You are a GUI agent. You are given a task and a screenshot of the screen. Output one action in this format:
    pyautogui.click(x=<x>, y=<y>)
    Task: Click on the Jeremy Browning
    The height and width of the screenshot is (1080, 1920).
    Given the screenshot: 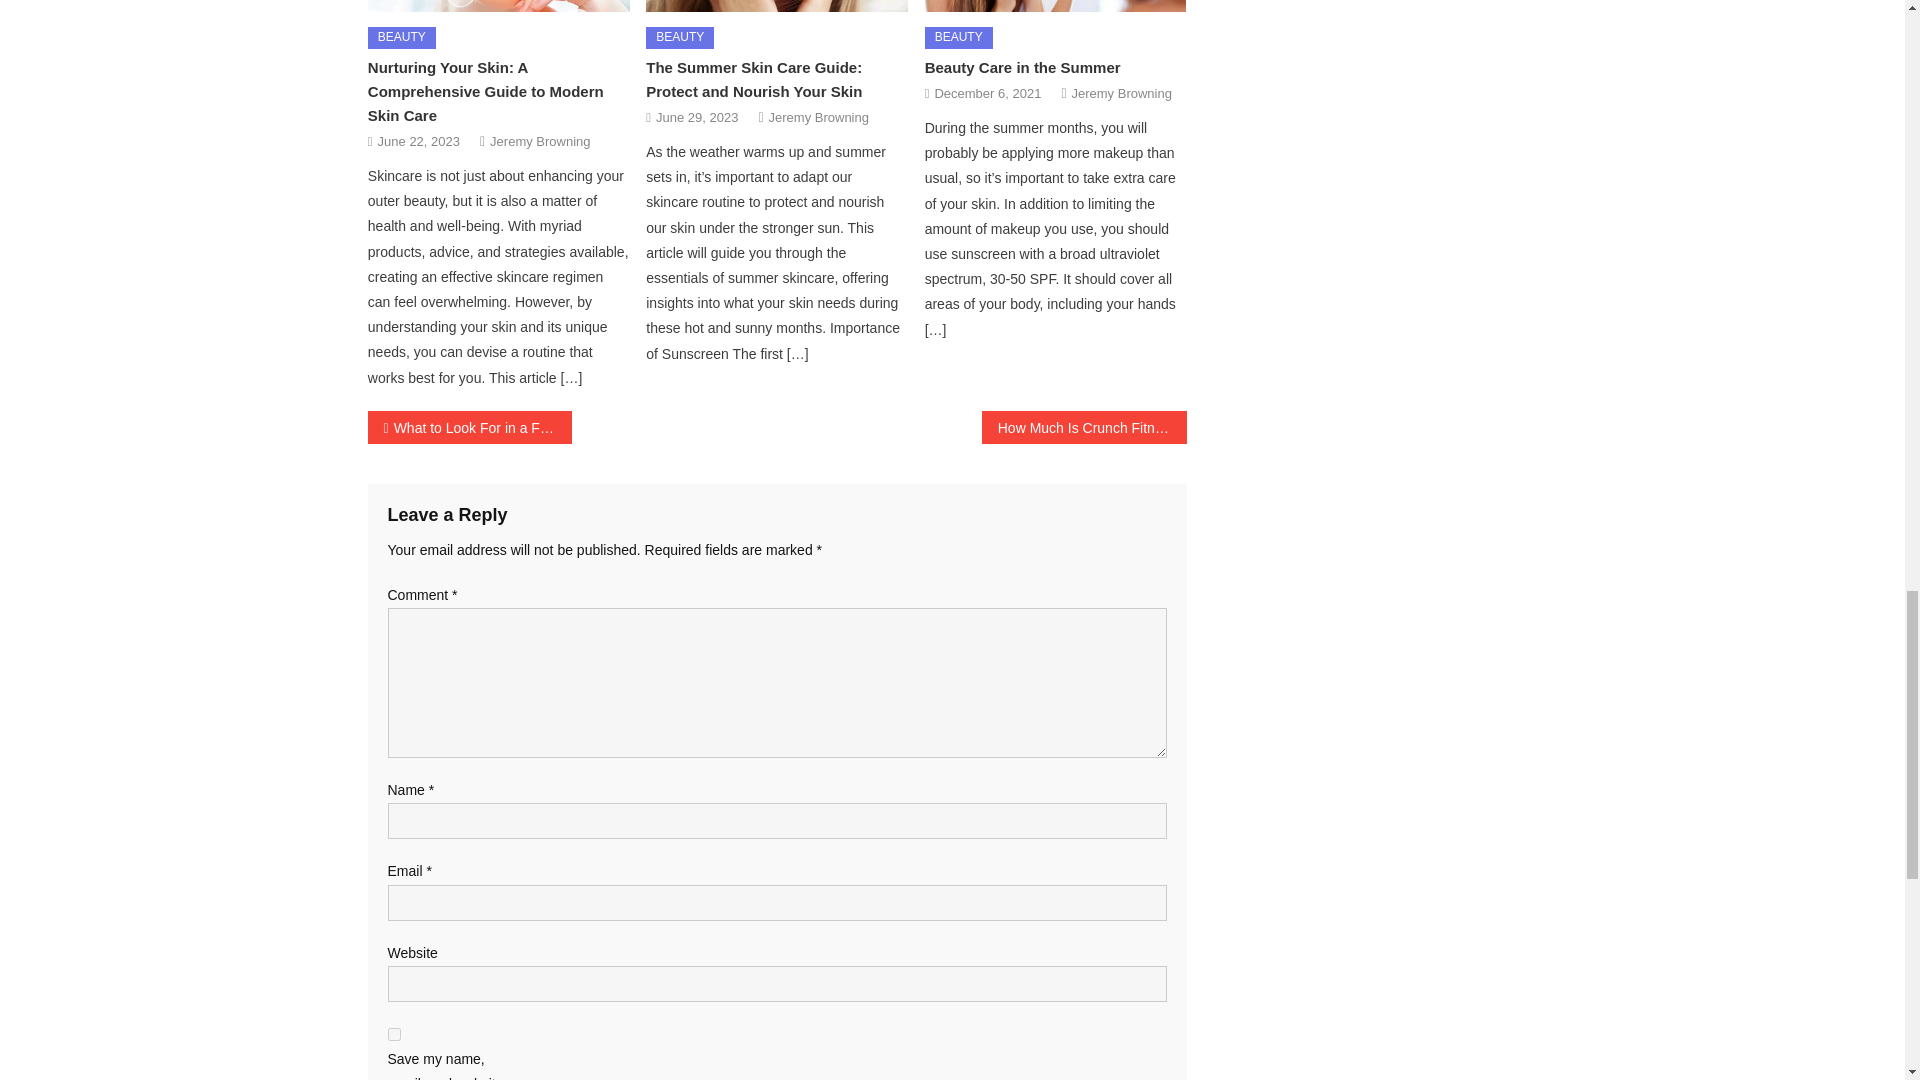 What is the action you would take?
    pyautogui.click(x=1121, y=93)
    